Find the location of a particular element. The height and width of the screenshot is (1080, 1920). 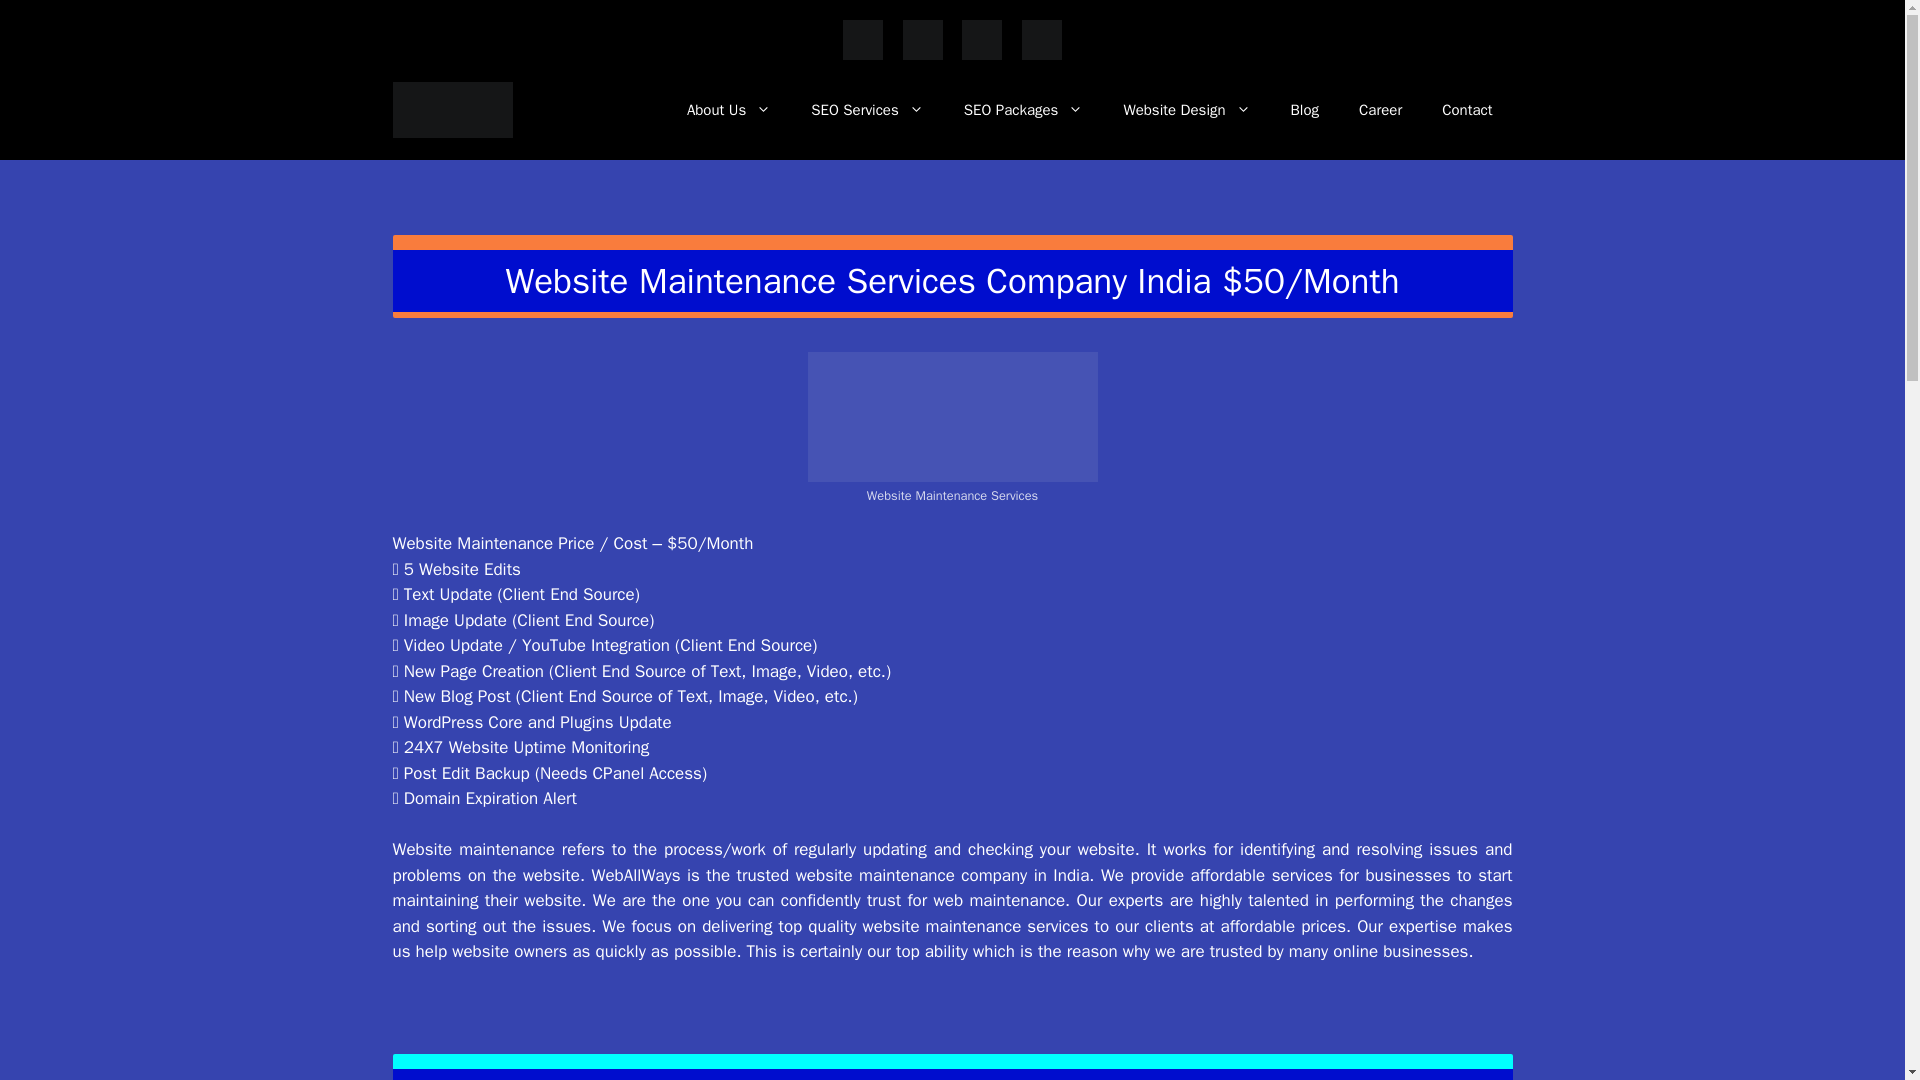

Website Design is located at coordinates (1186, 110).